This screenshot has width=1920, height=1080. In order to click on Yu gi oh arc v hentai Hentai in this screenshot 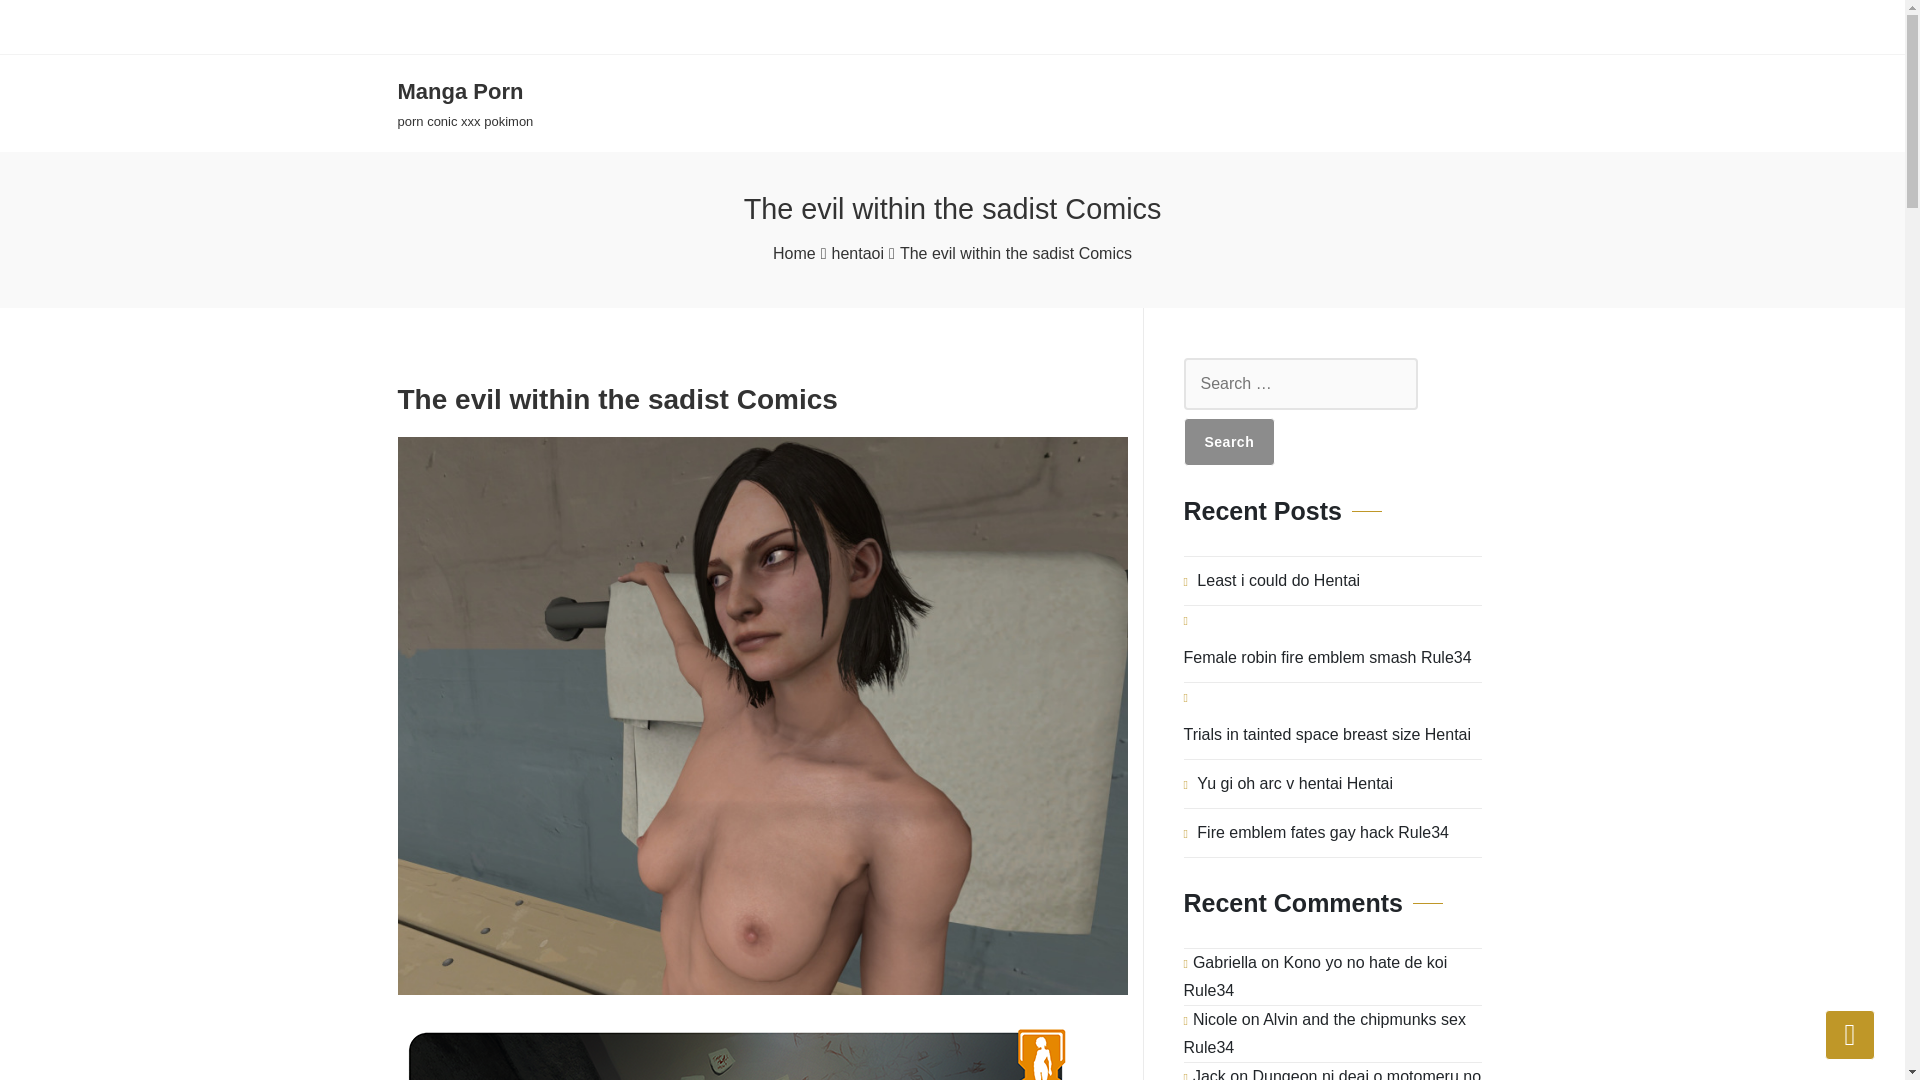, I will do `click(1294, 784)`.